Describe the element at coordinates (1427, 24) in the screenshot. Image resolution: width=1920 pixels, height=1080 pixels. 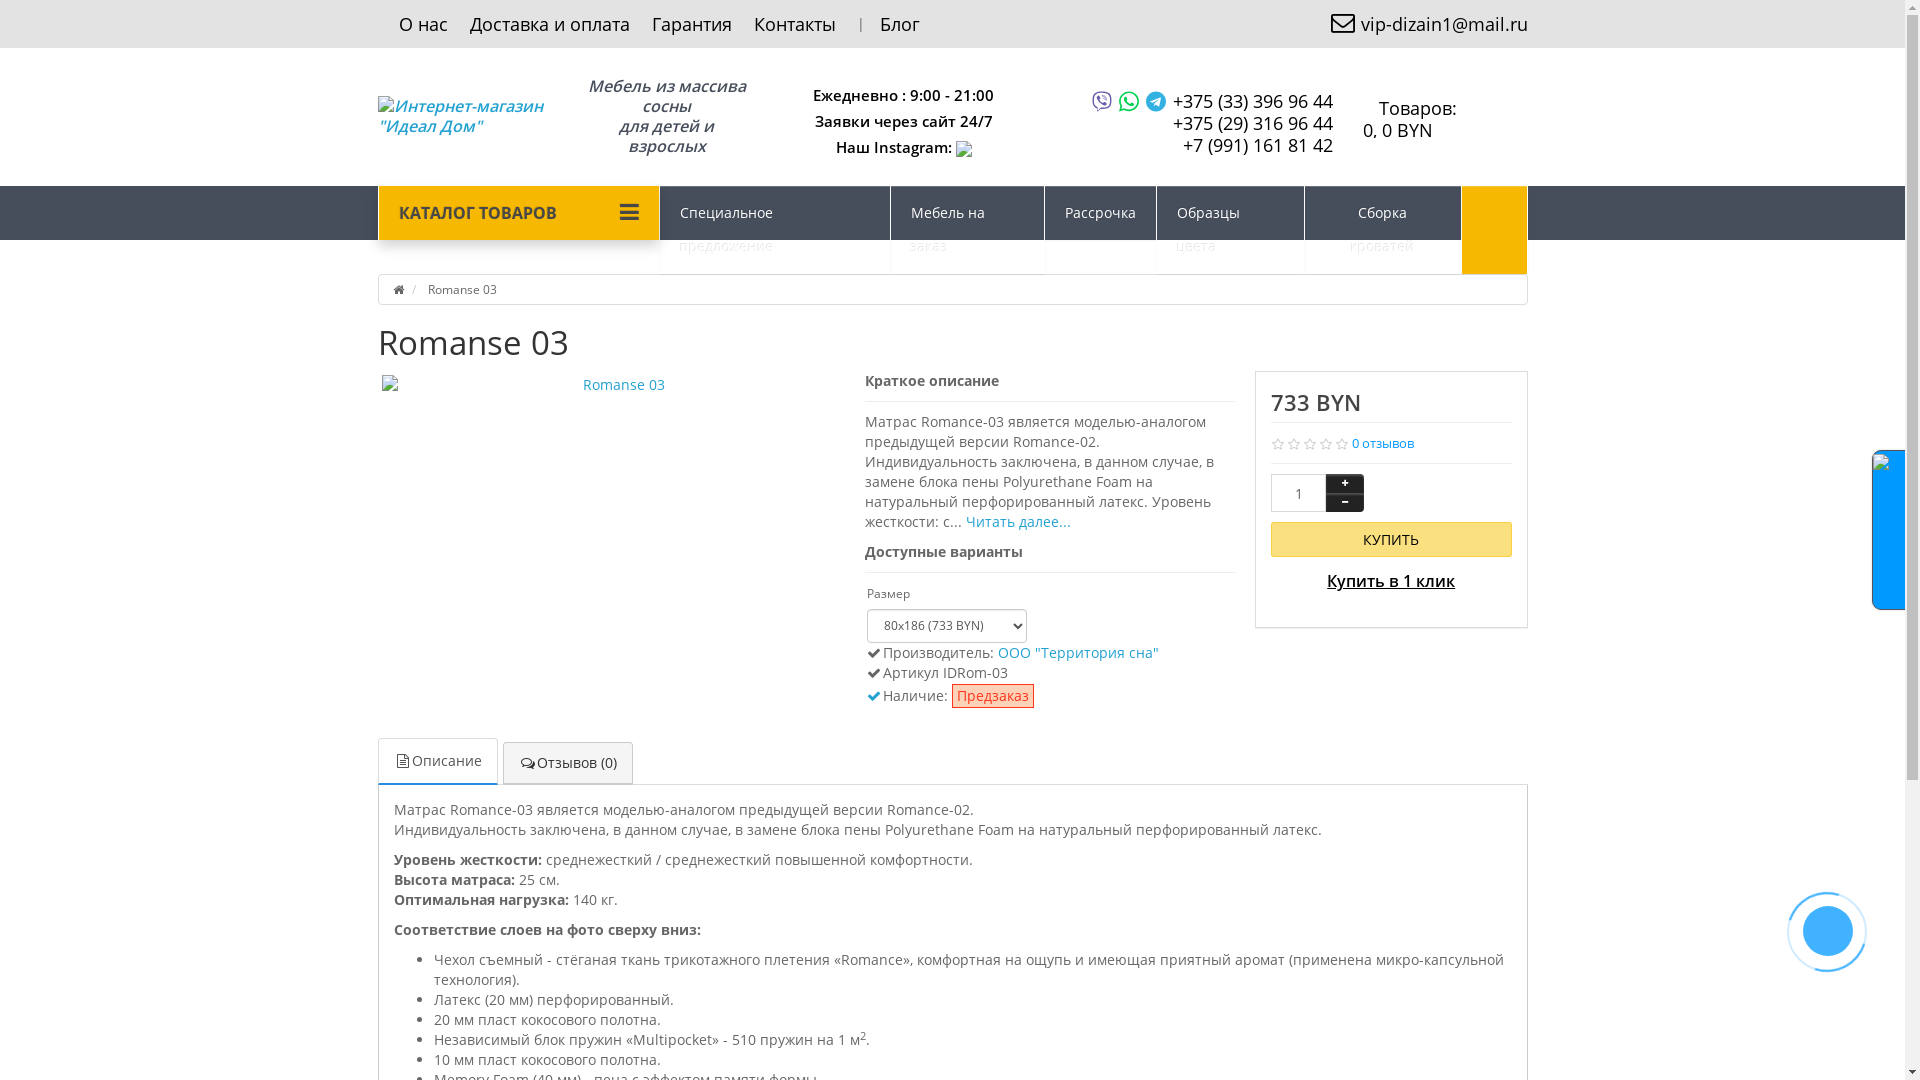
I see `vip-dizain1@mail.ru` at that location.